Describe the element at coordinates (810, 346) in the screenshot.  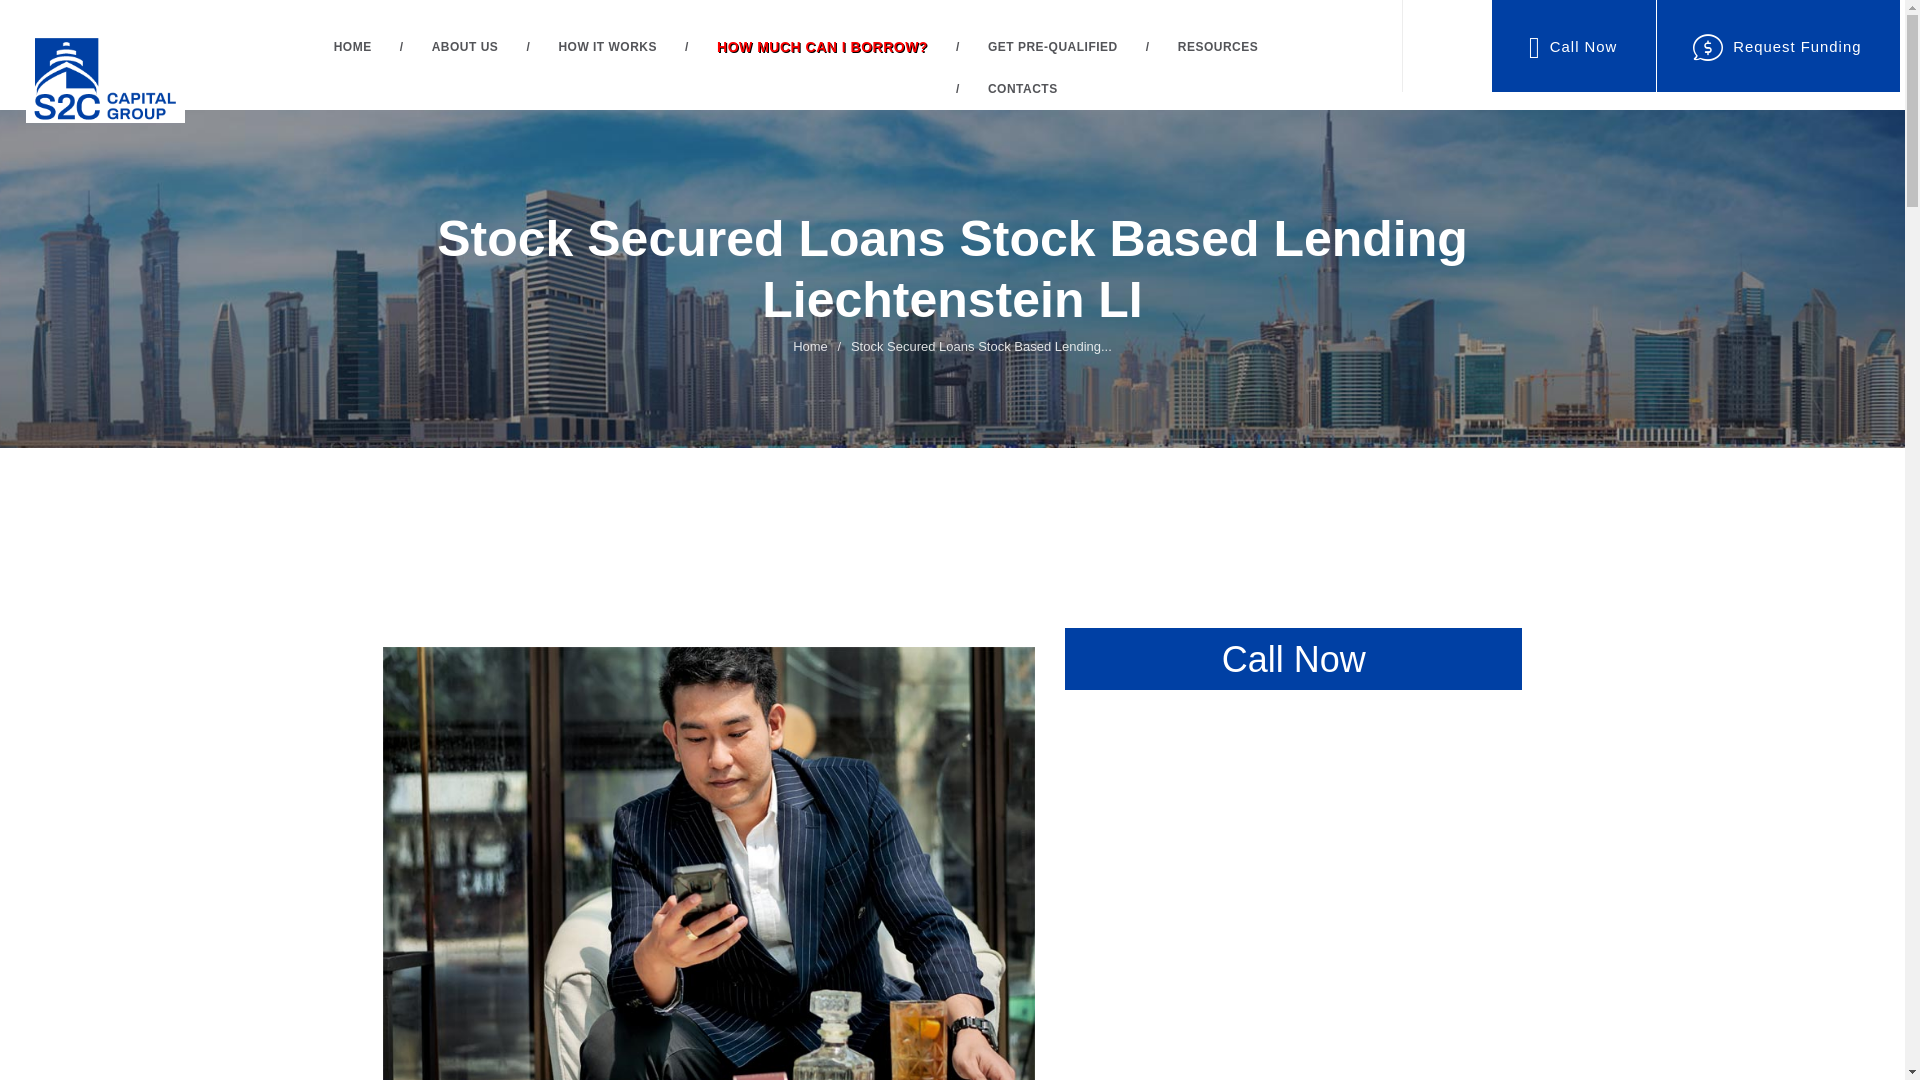
I see `Home` at that location.